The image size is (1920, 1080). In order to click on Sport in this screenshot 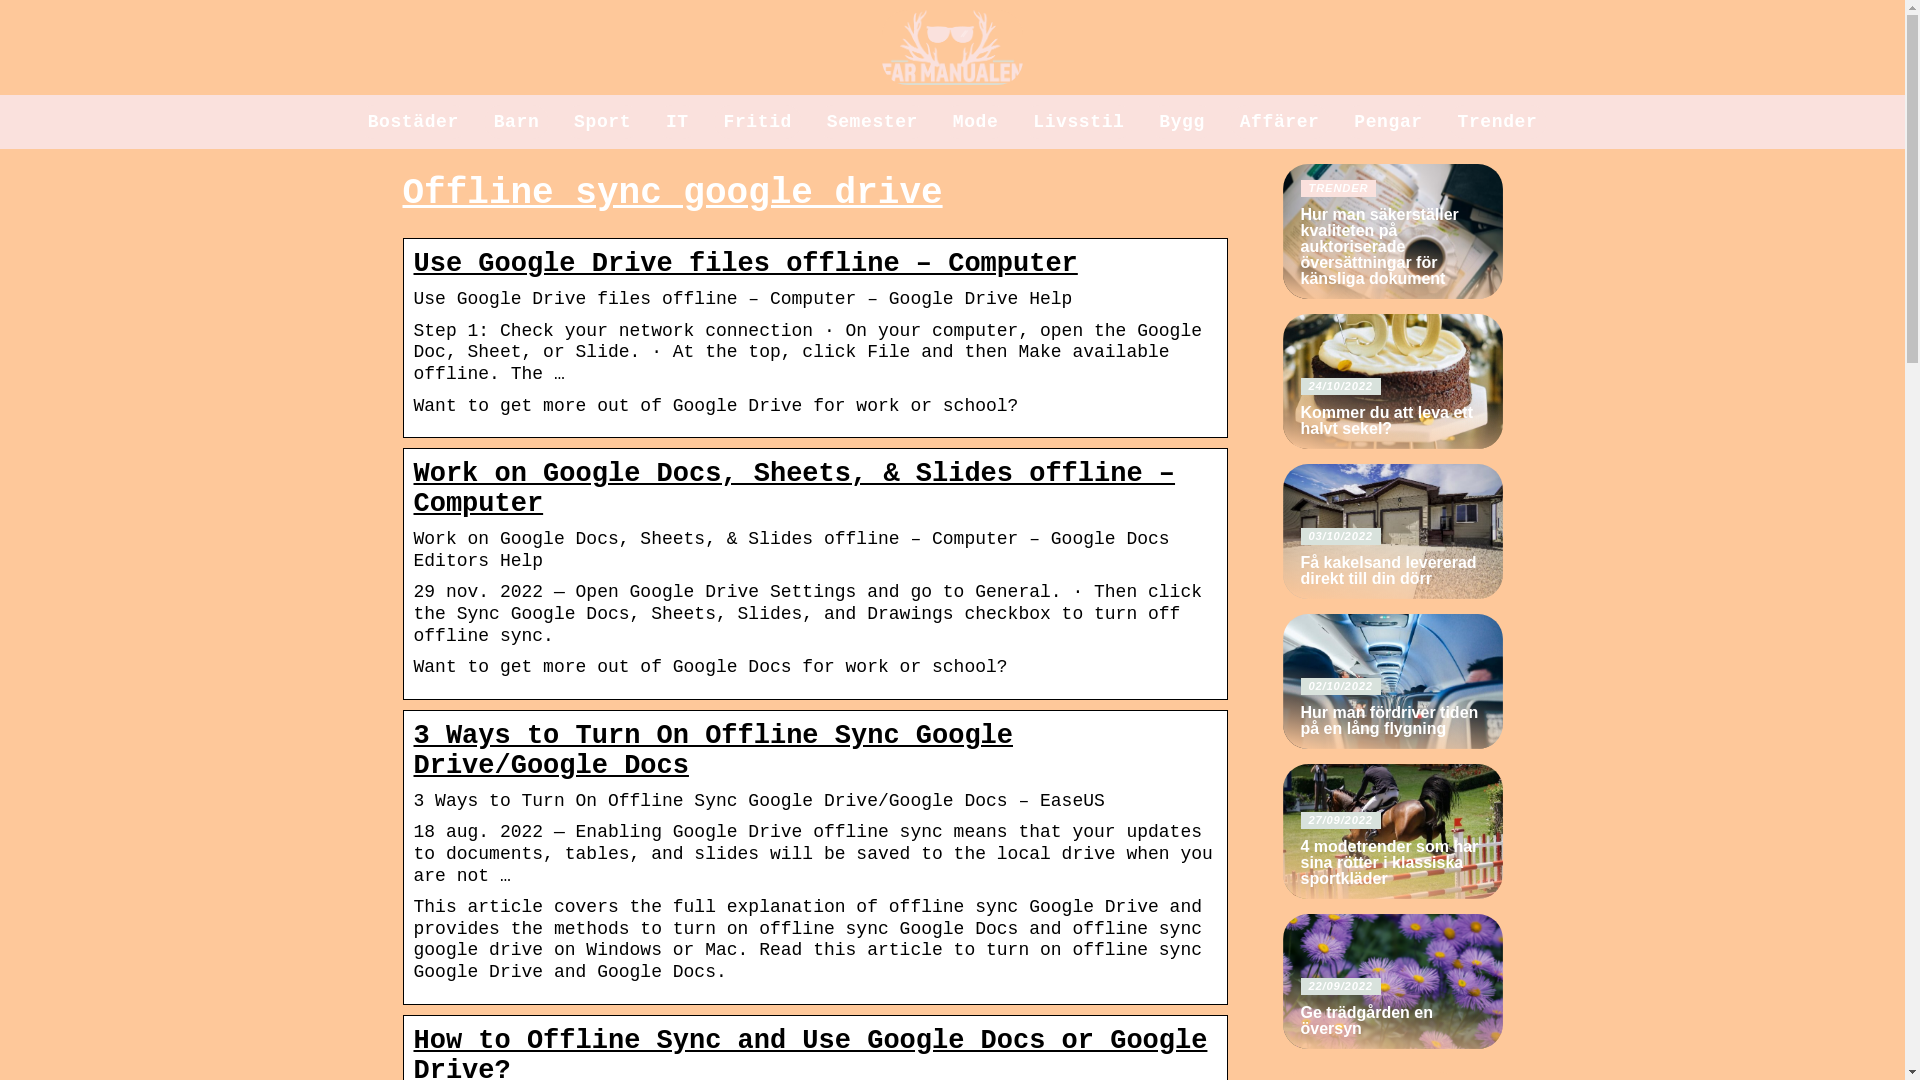, I will do `click(602, 122)`.